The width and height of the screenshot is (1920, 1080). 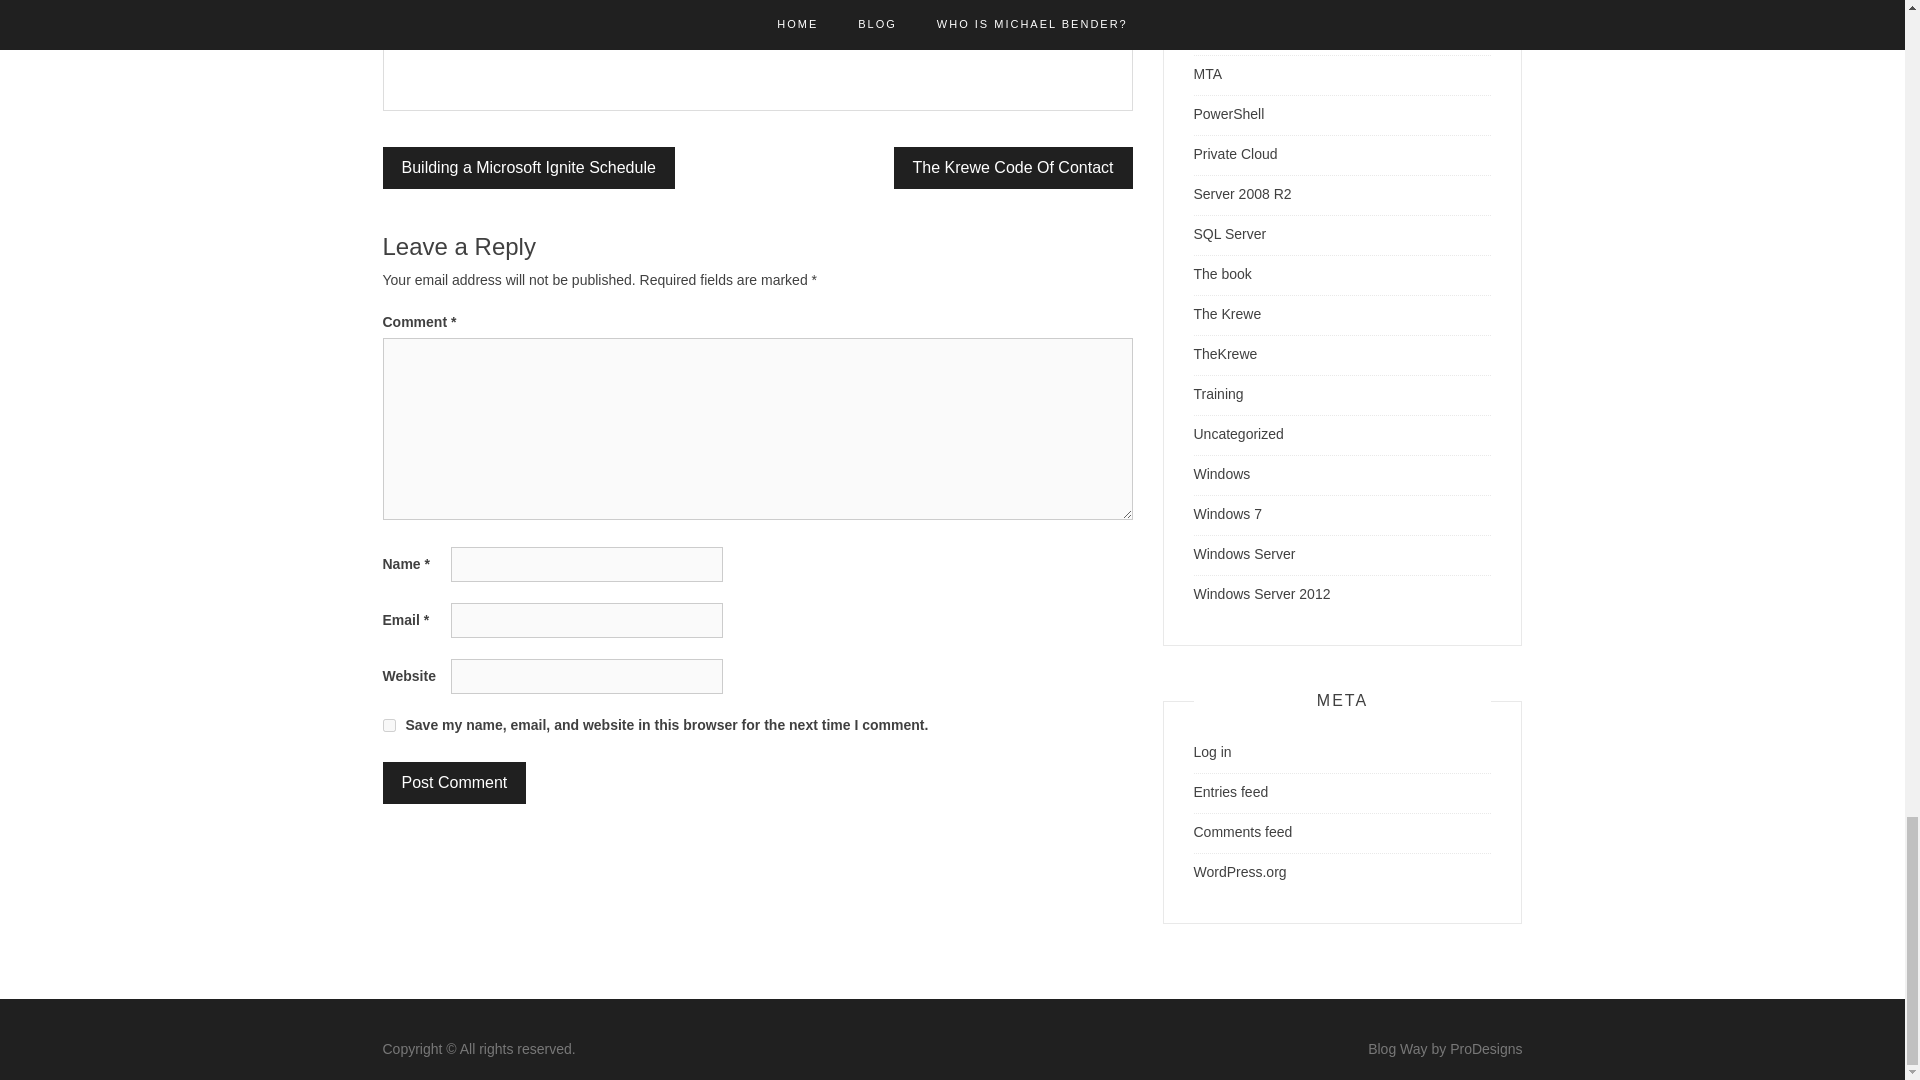 I want to click on yes, so click(x=388, y=726).